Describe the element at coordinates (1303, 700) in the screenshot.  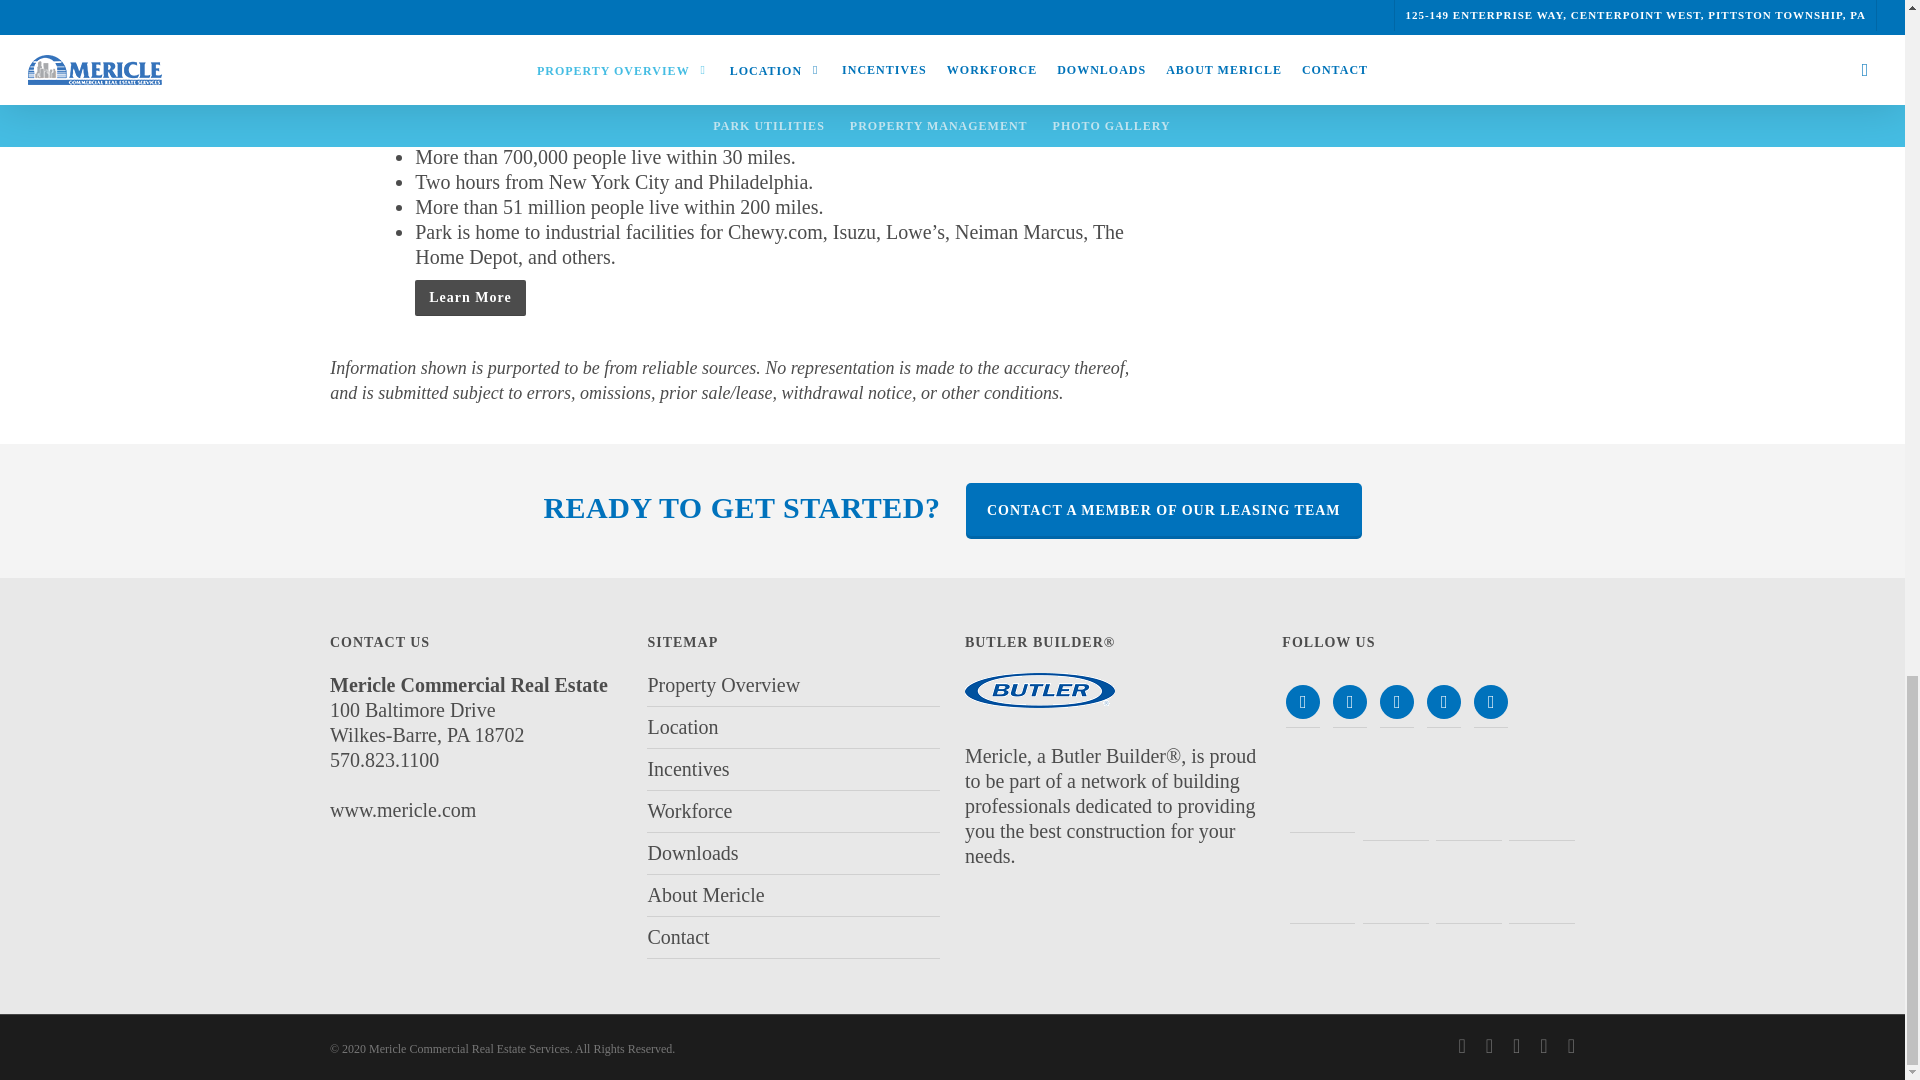
I see `Follow Me` at that location.